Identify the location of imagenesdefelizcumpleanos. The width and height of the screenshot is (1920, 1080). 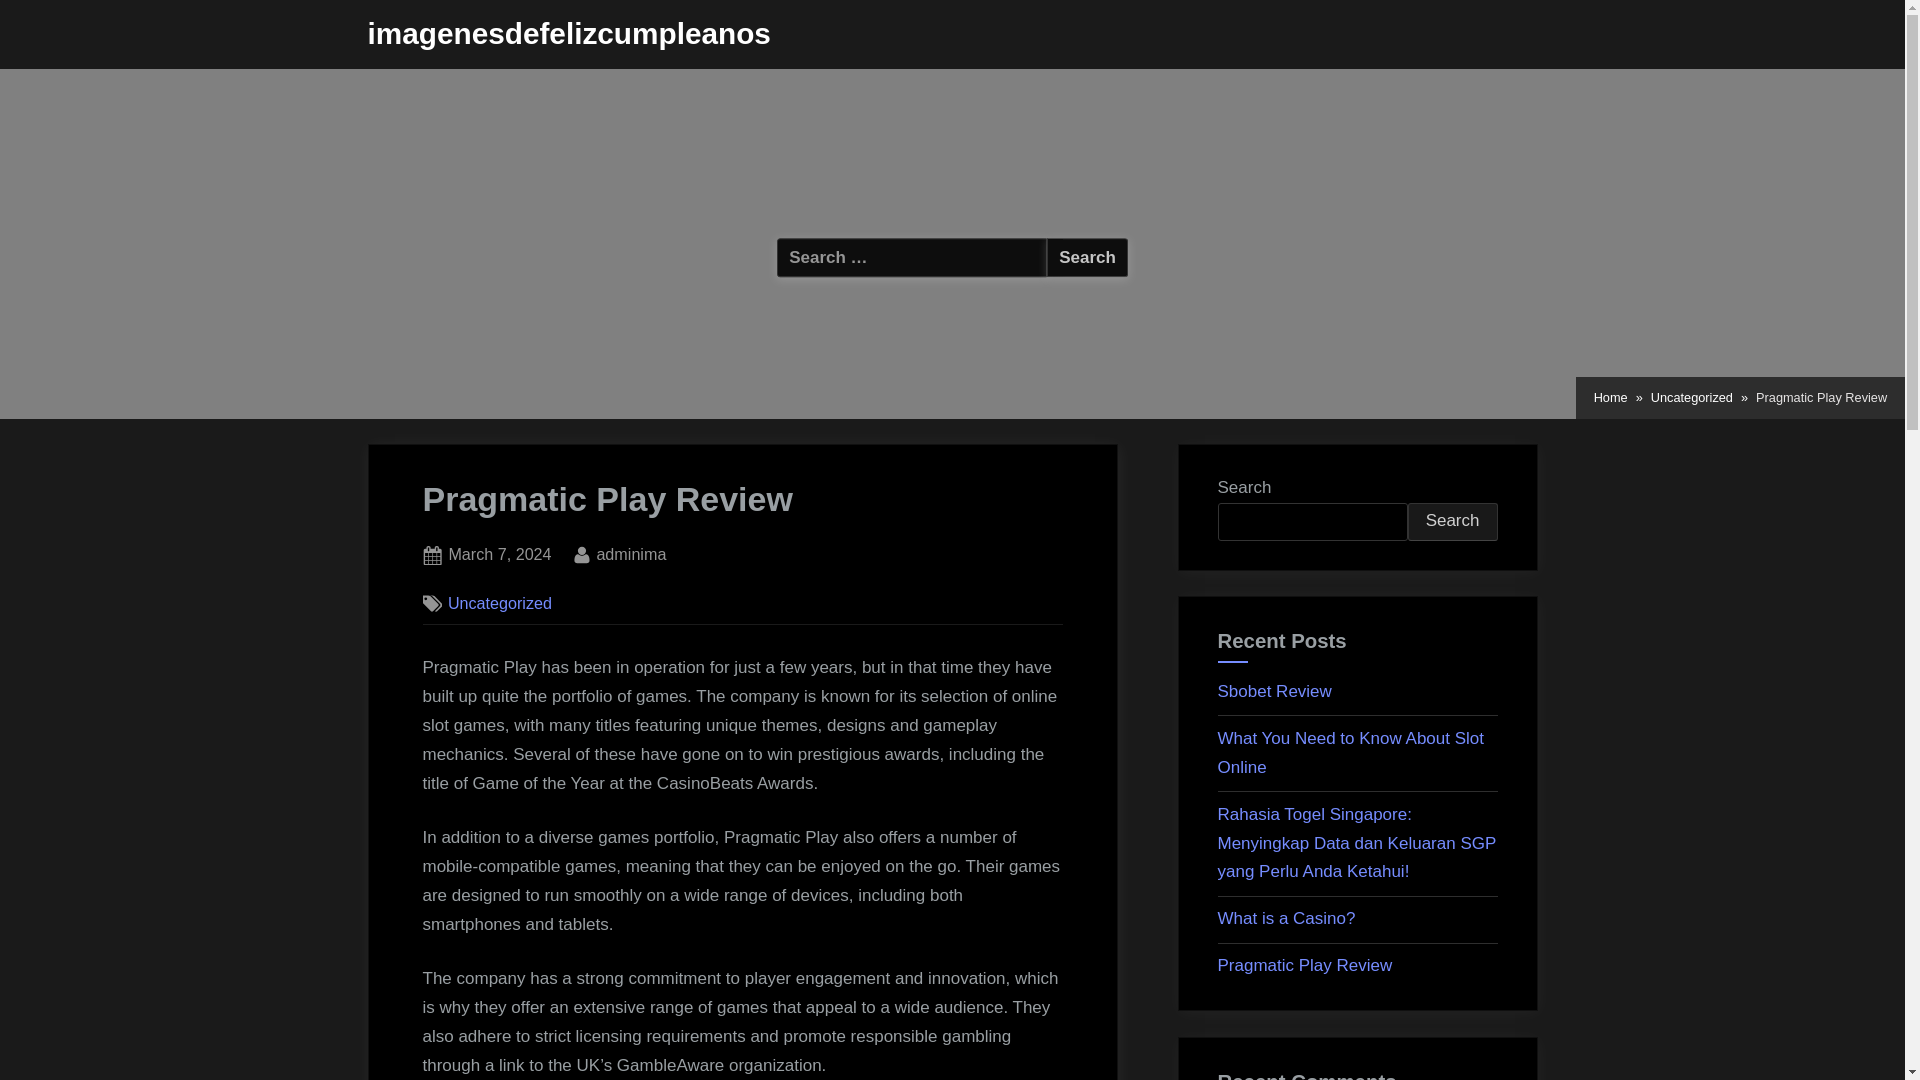
(1610, 398).